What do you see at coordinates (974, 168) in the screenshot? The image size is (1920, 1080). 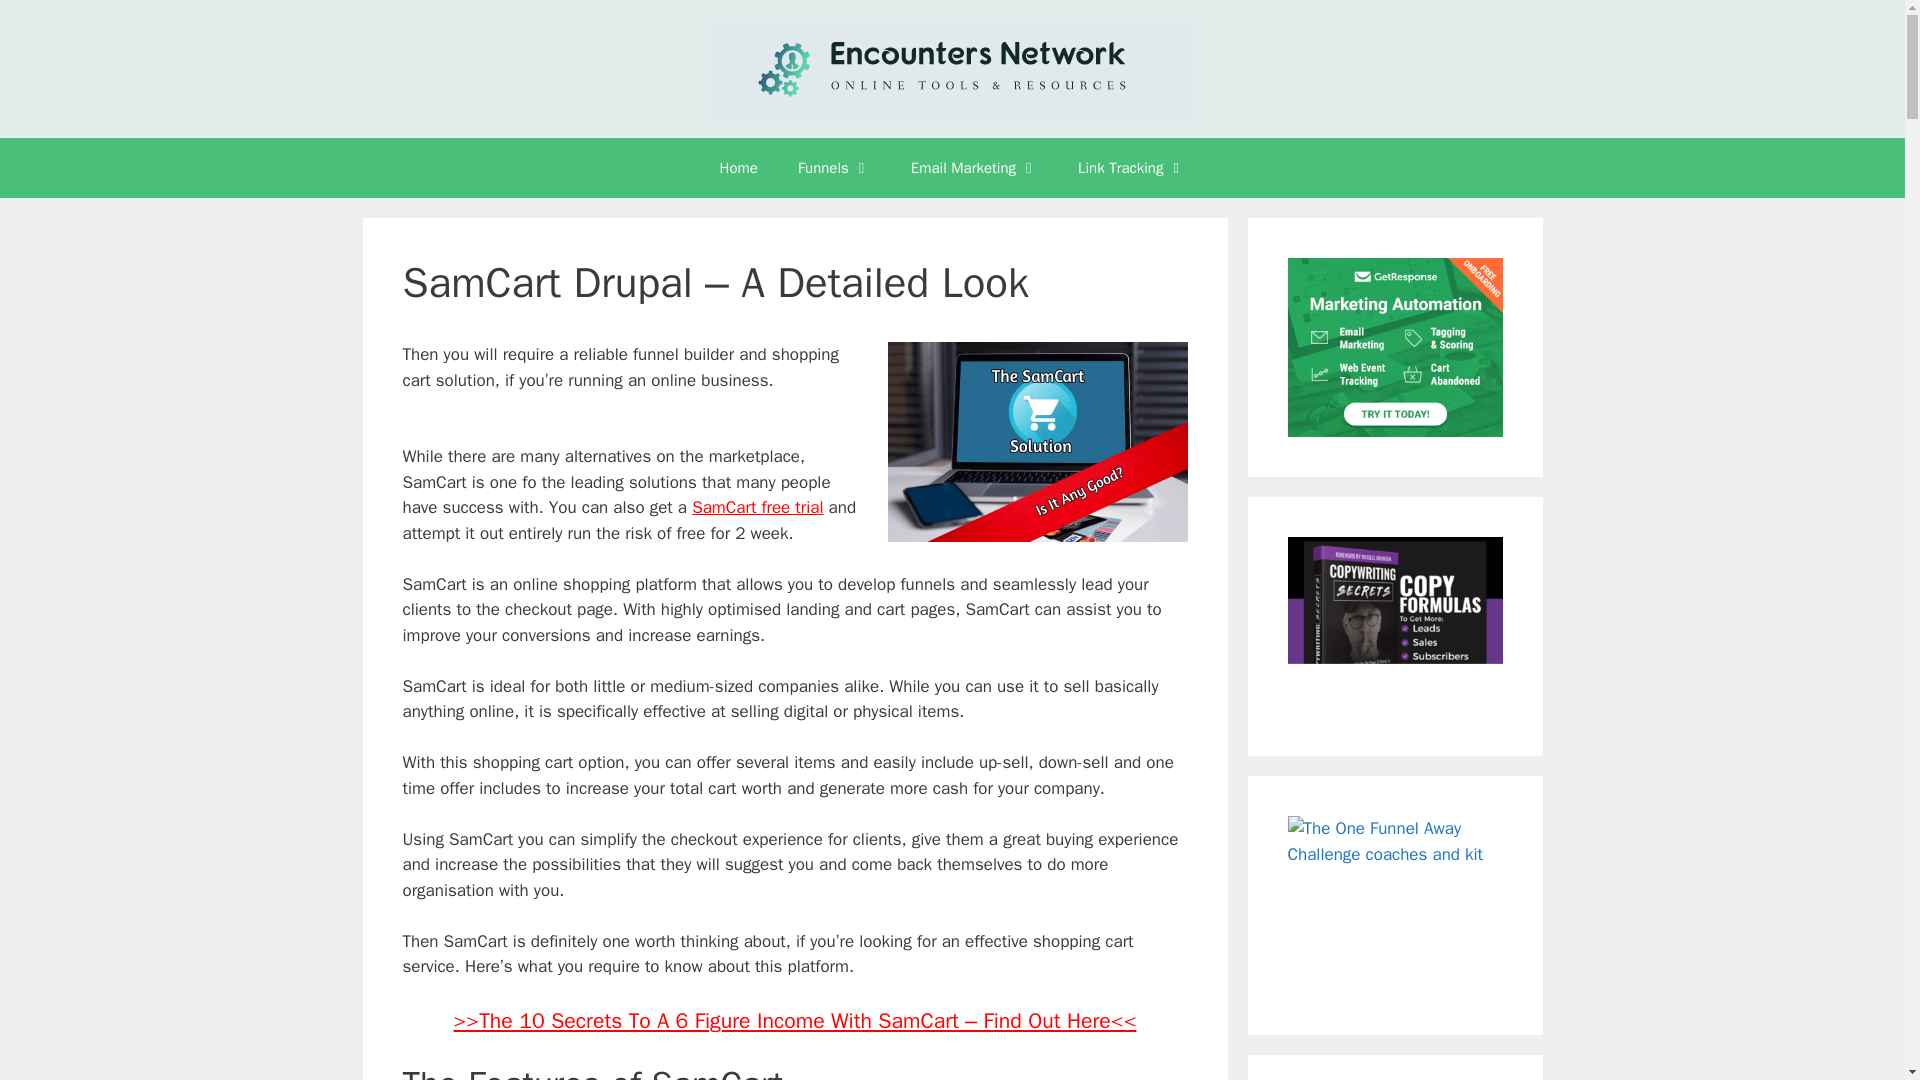 I see `Email Marketing` at bounding box center [974, 168].